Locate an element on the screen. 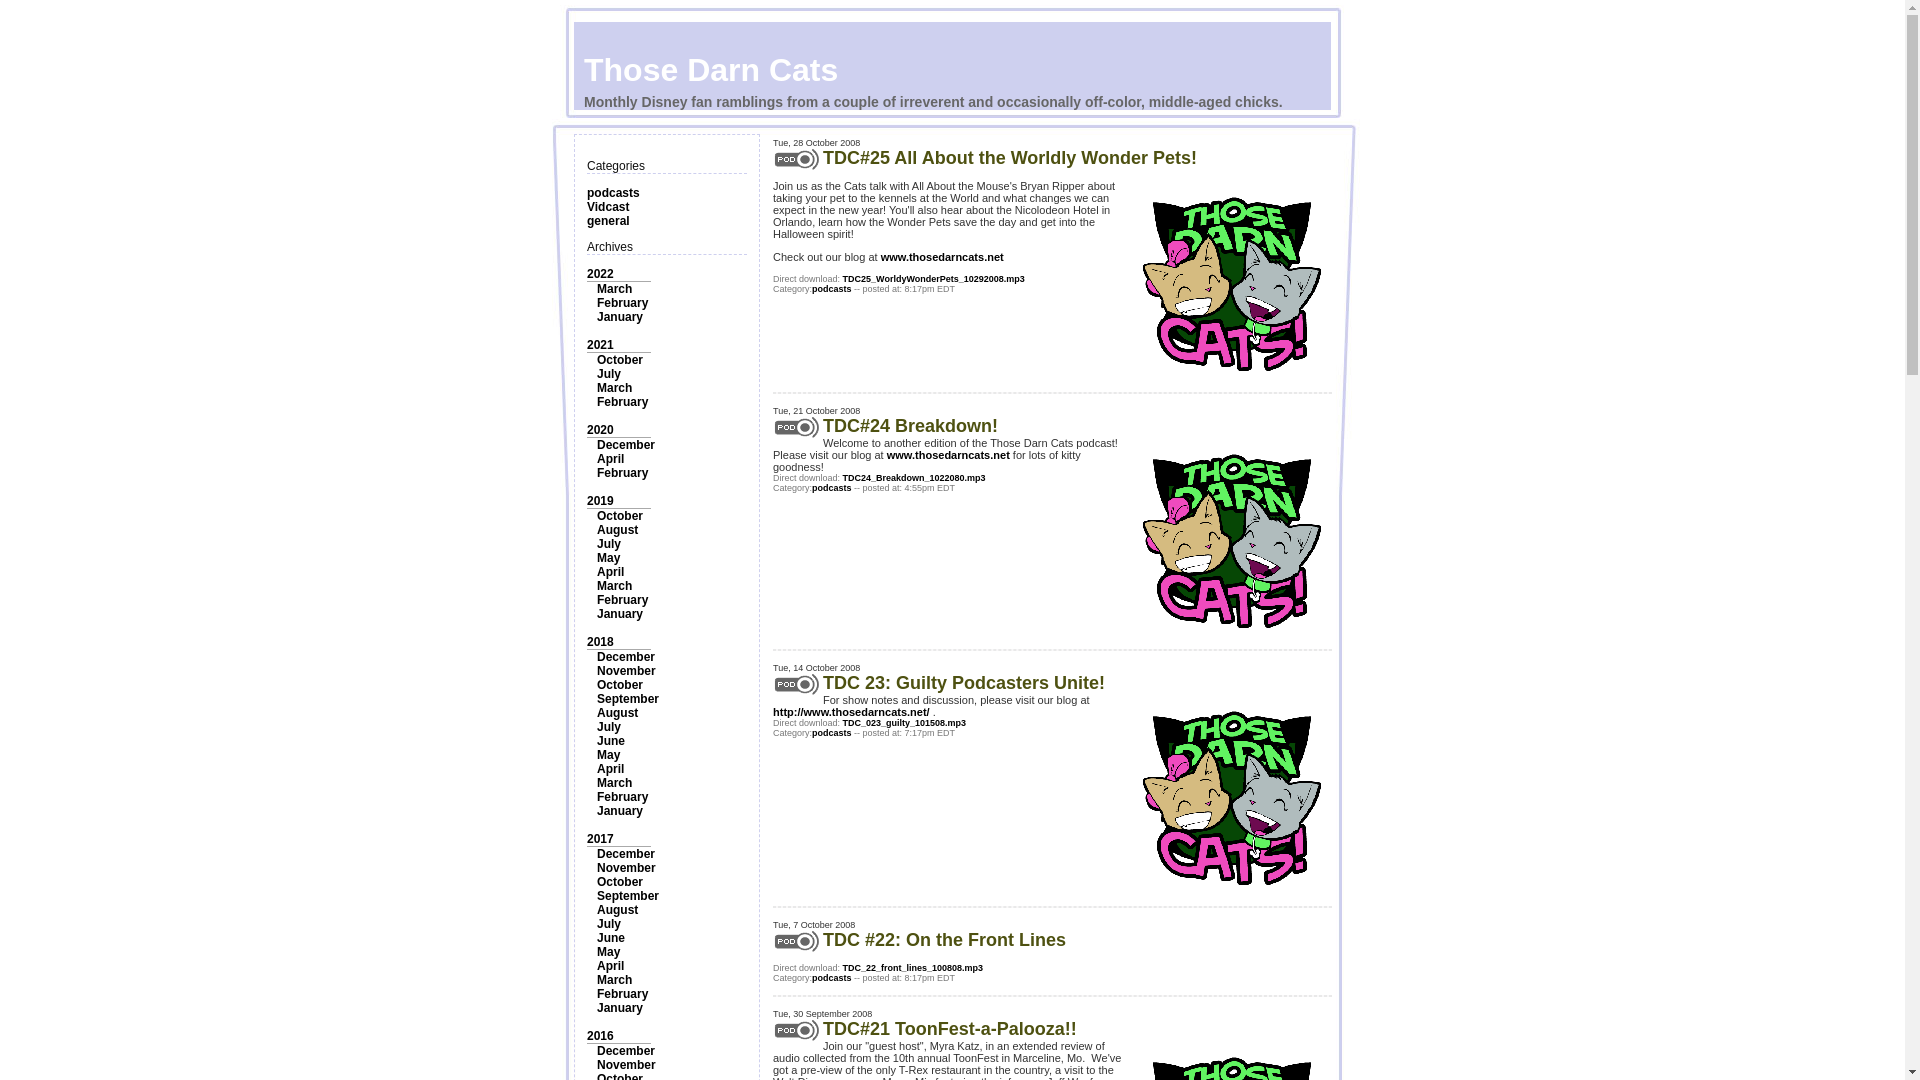 The width and height of the screenshot is (1920, 1080). Vidcast is located at coordinates (608, 206).